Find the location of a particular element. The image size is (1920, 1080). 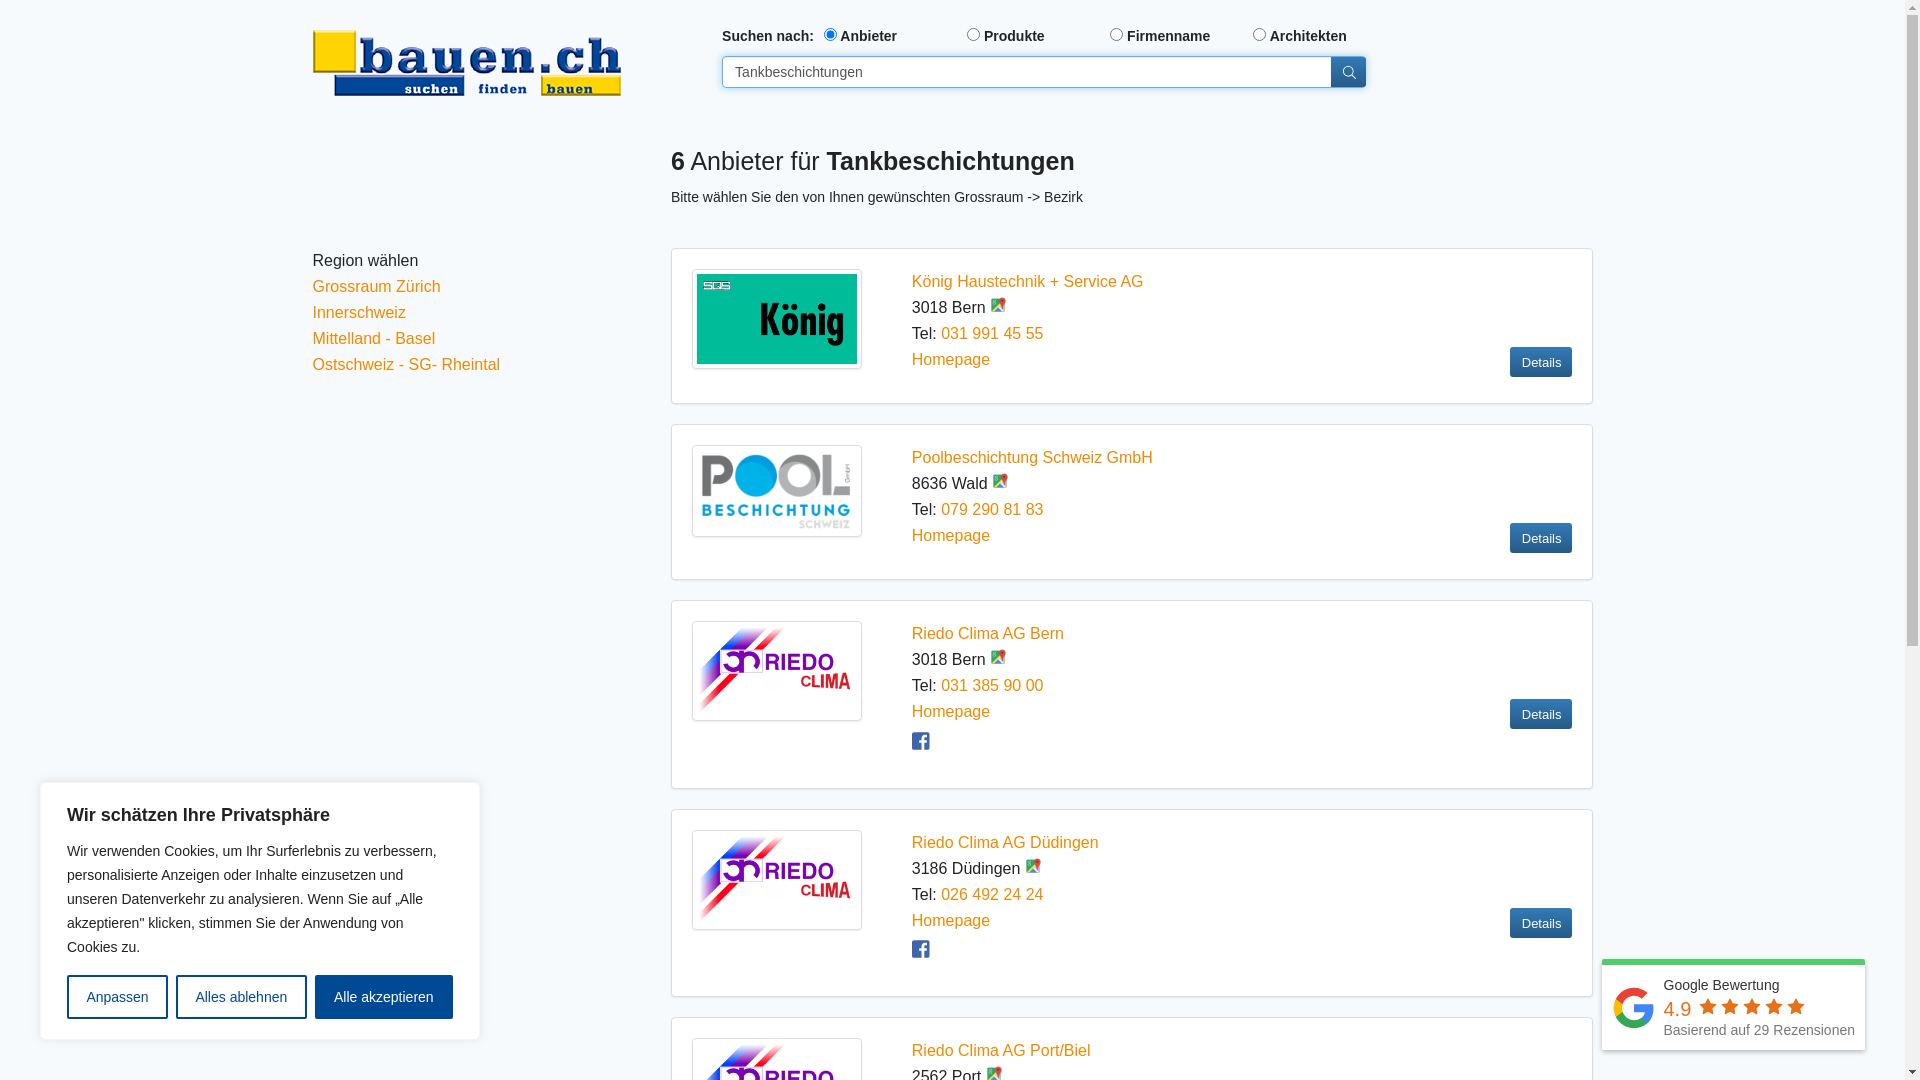

Details is located at coordinates (1541, 362).